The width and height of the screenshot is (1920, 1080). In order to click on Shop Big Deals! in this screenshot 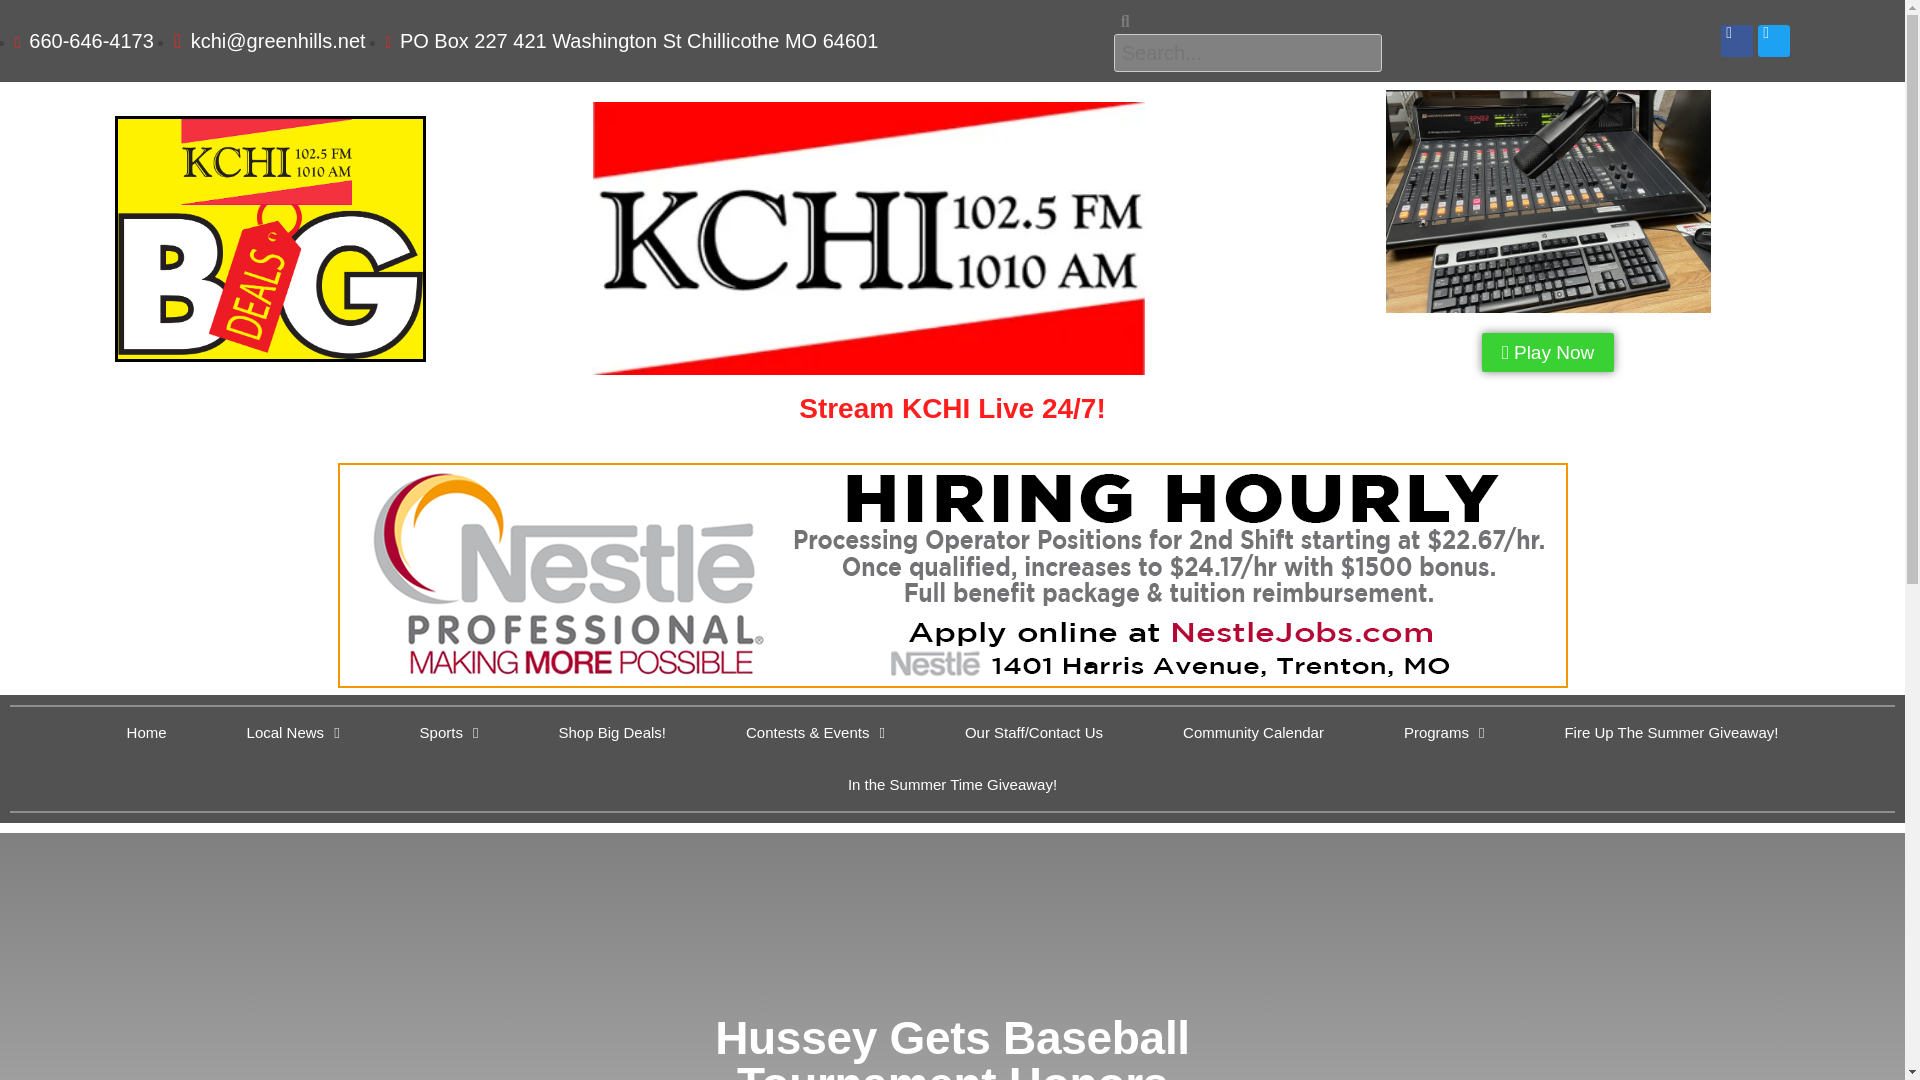, I will do `click(612, 733)`.